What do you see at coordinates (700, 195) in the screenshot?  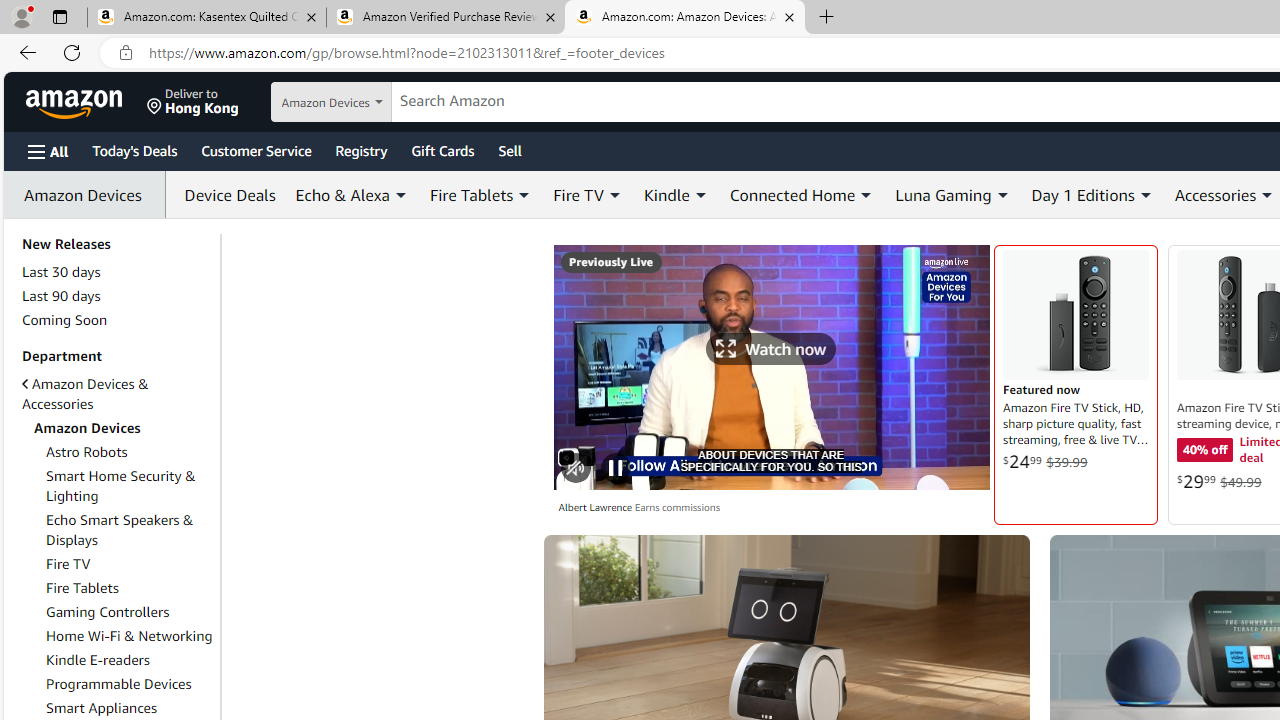 I see `Expand Kindle` at bounding box center [700, 195].